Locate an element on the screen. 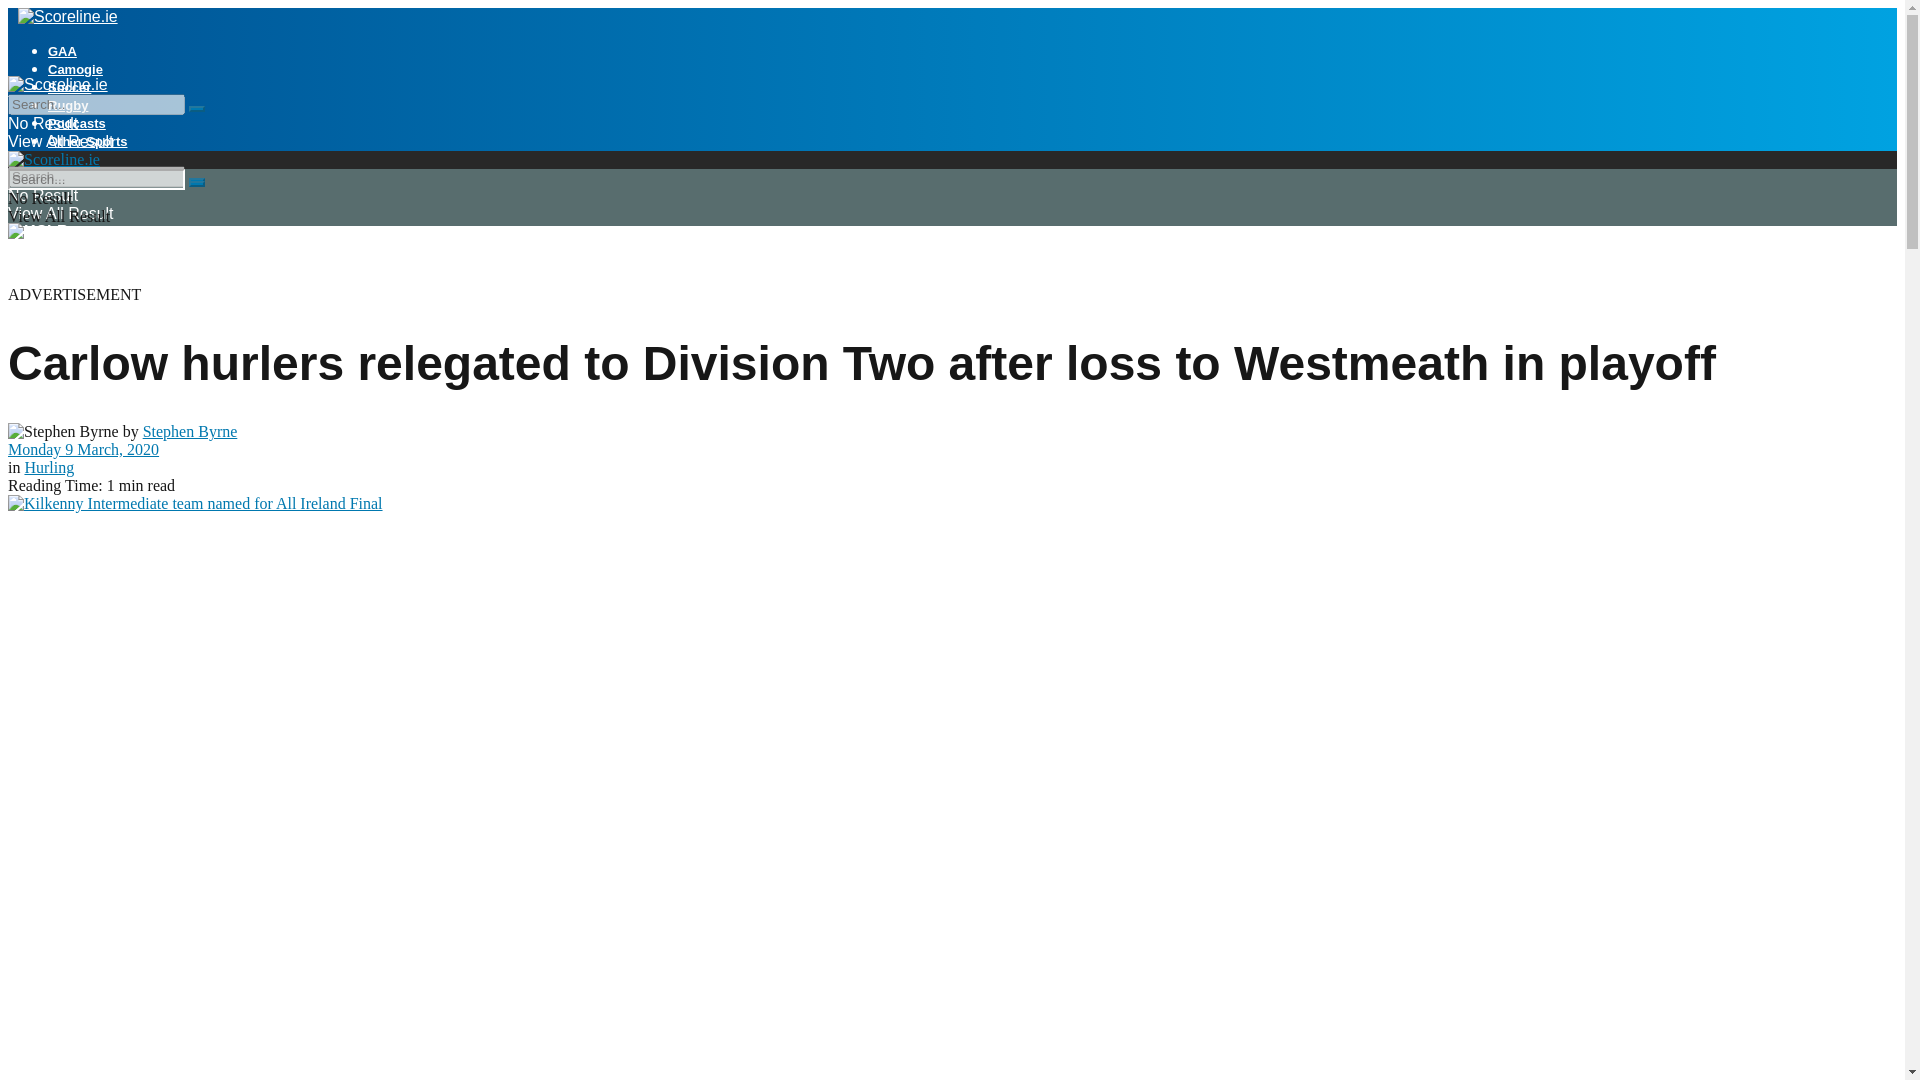  Soccer is located at coordinates (69, 87).